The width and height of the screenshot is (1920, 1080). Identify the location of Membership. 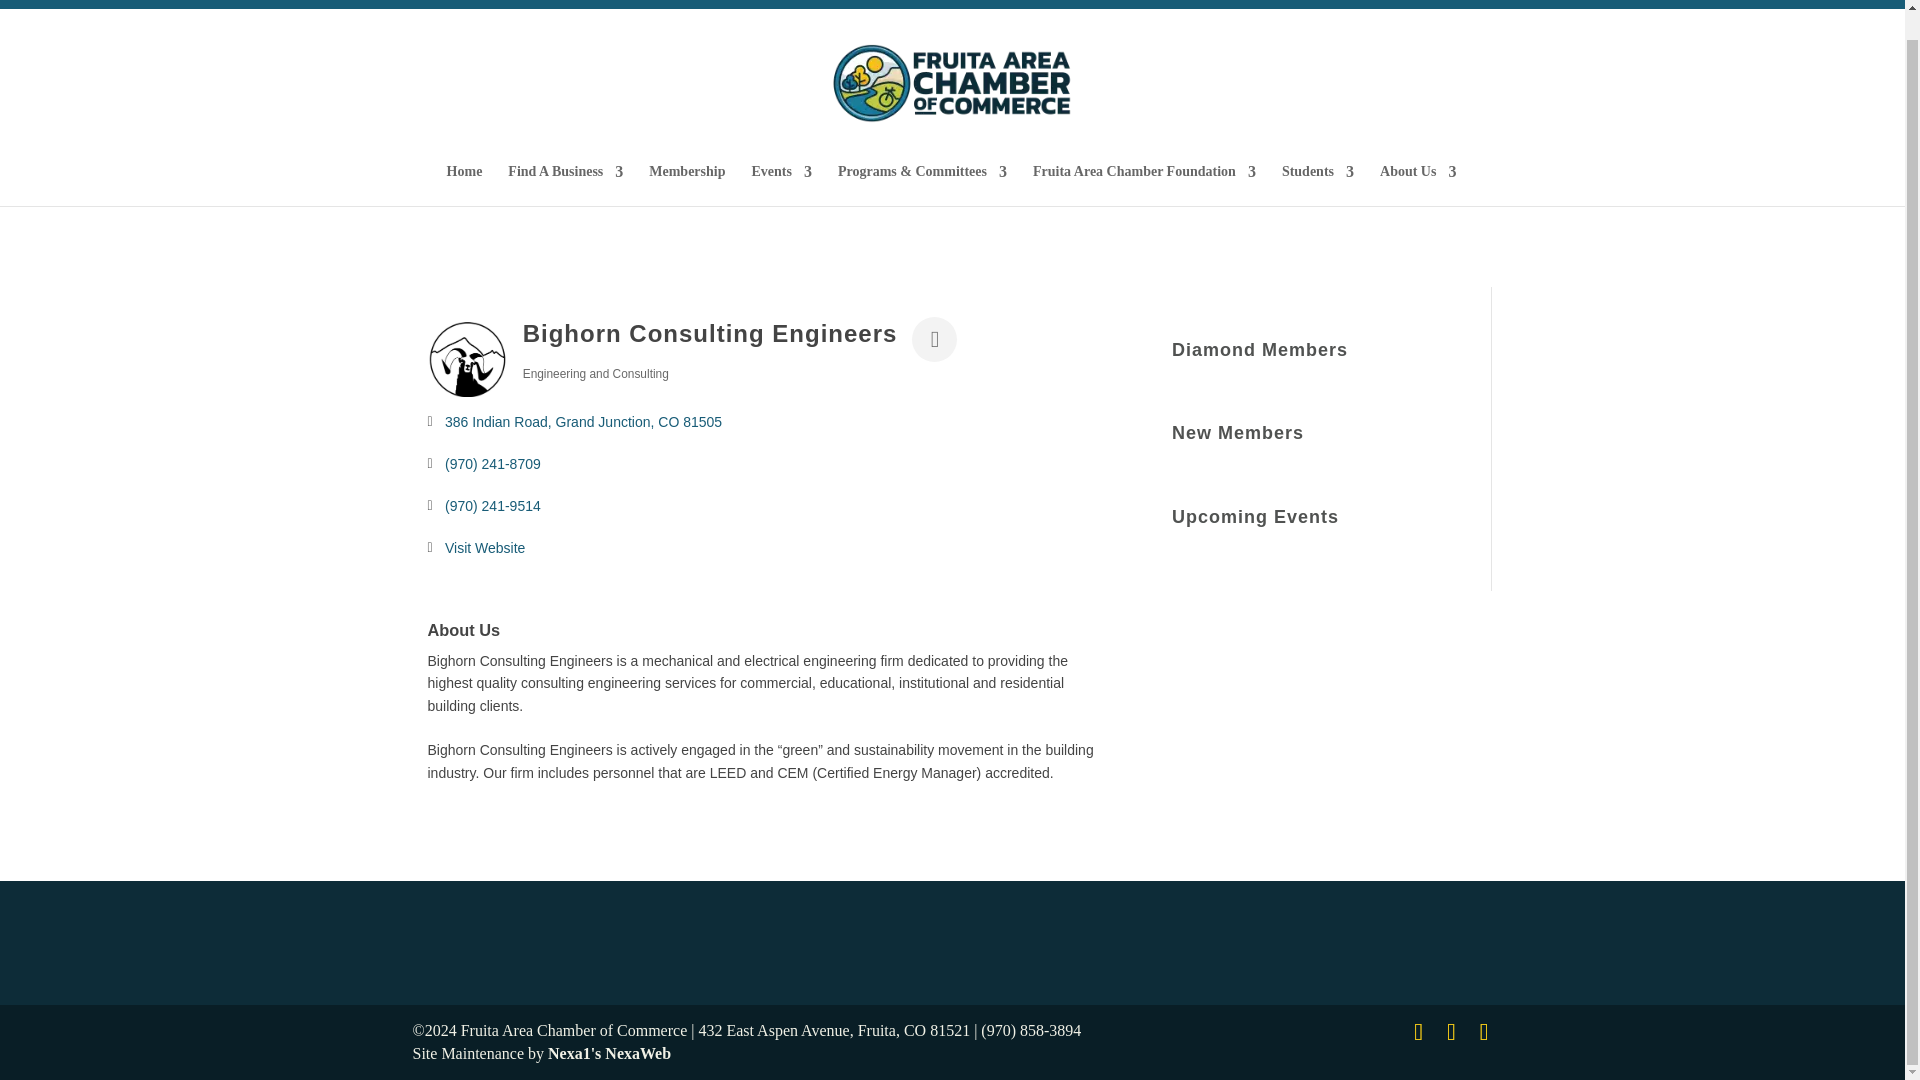
(686, 186).